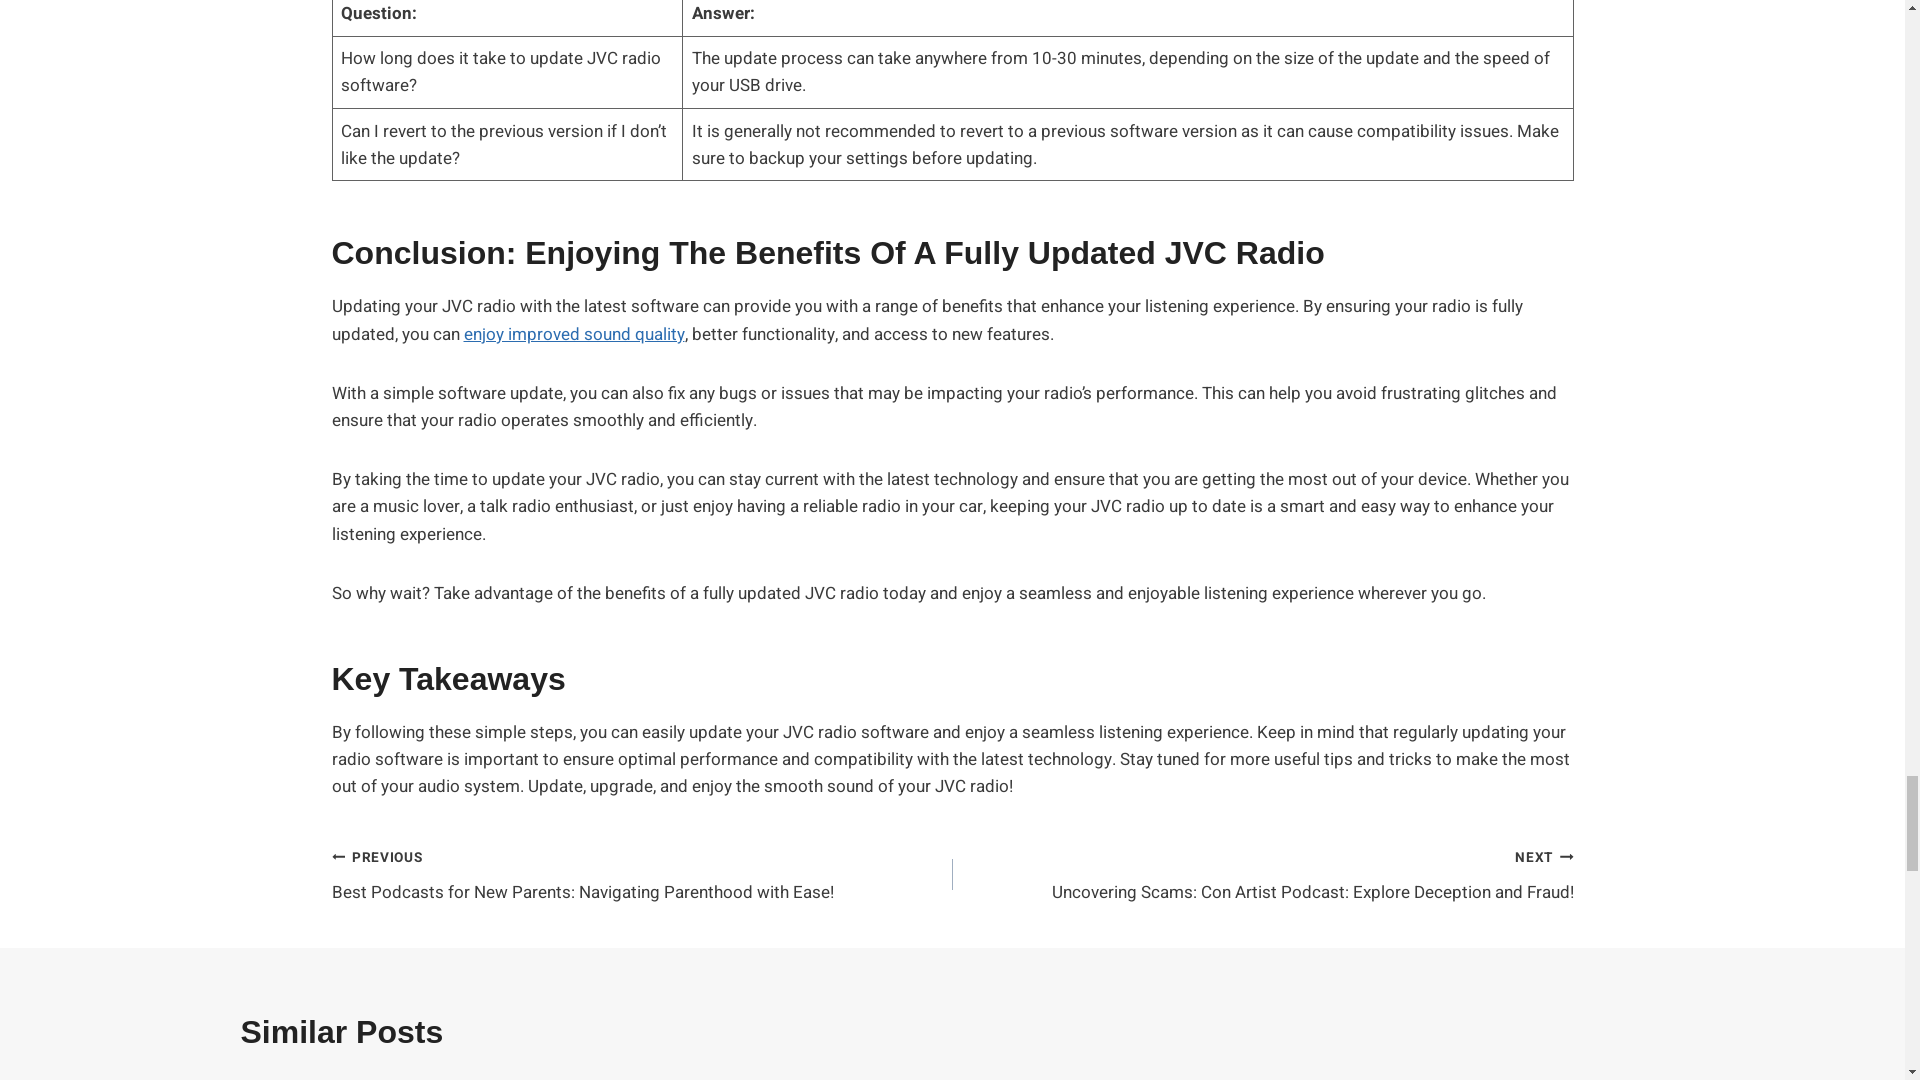 Image resolution: width=1920 pixels, height=1080 pixels. What do you see at coordinates (574, 334) in the screenshot?
I see `enjoy improved sound quality` at bounding box center [574, 334].